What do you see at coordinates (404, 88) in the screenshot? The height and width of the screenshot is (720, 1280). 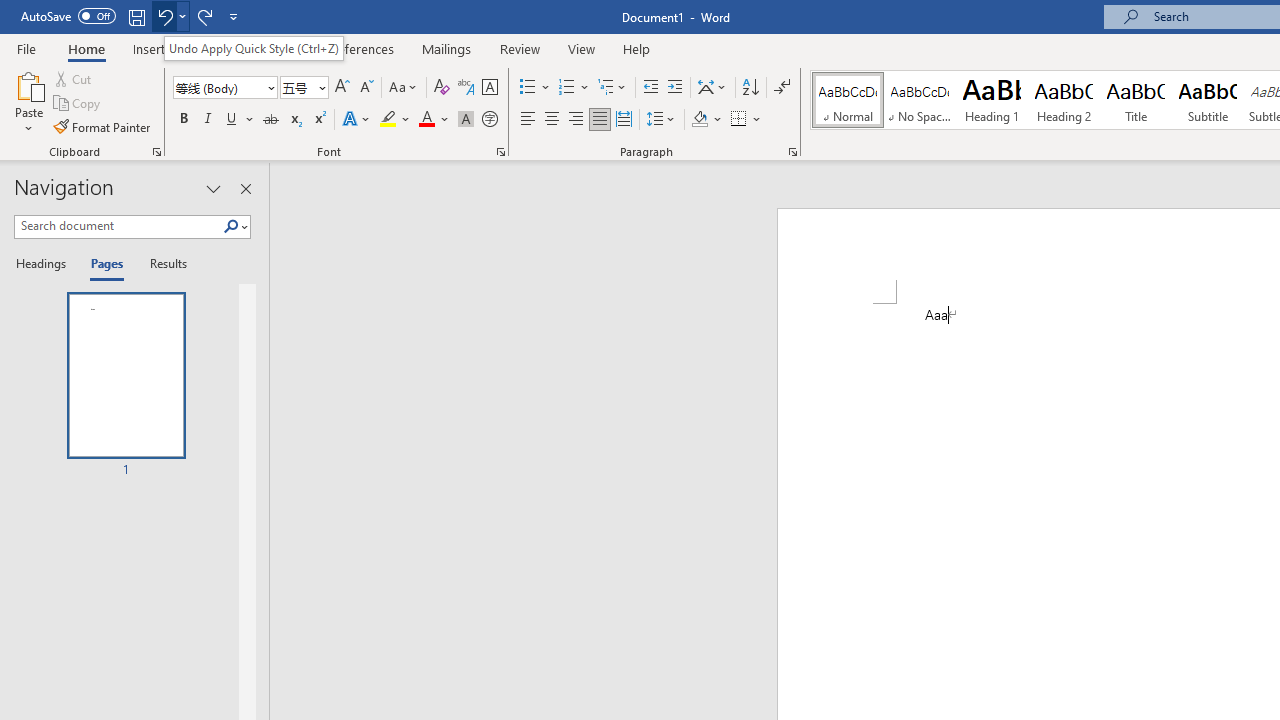 I see `Change Case` at bounding box center [404, 88].